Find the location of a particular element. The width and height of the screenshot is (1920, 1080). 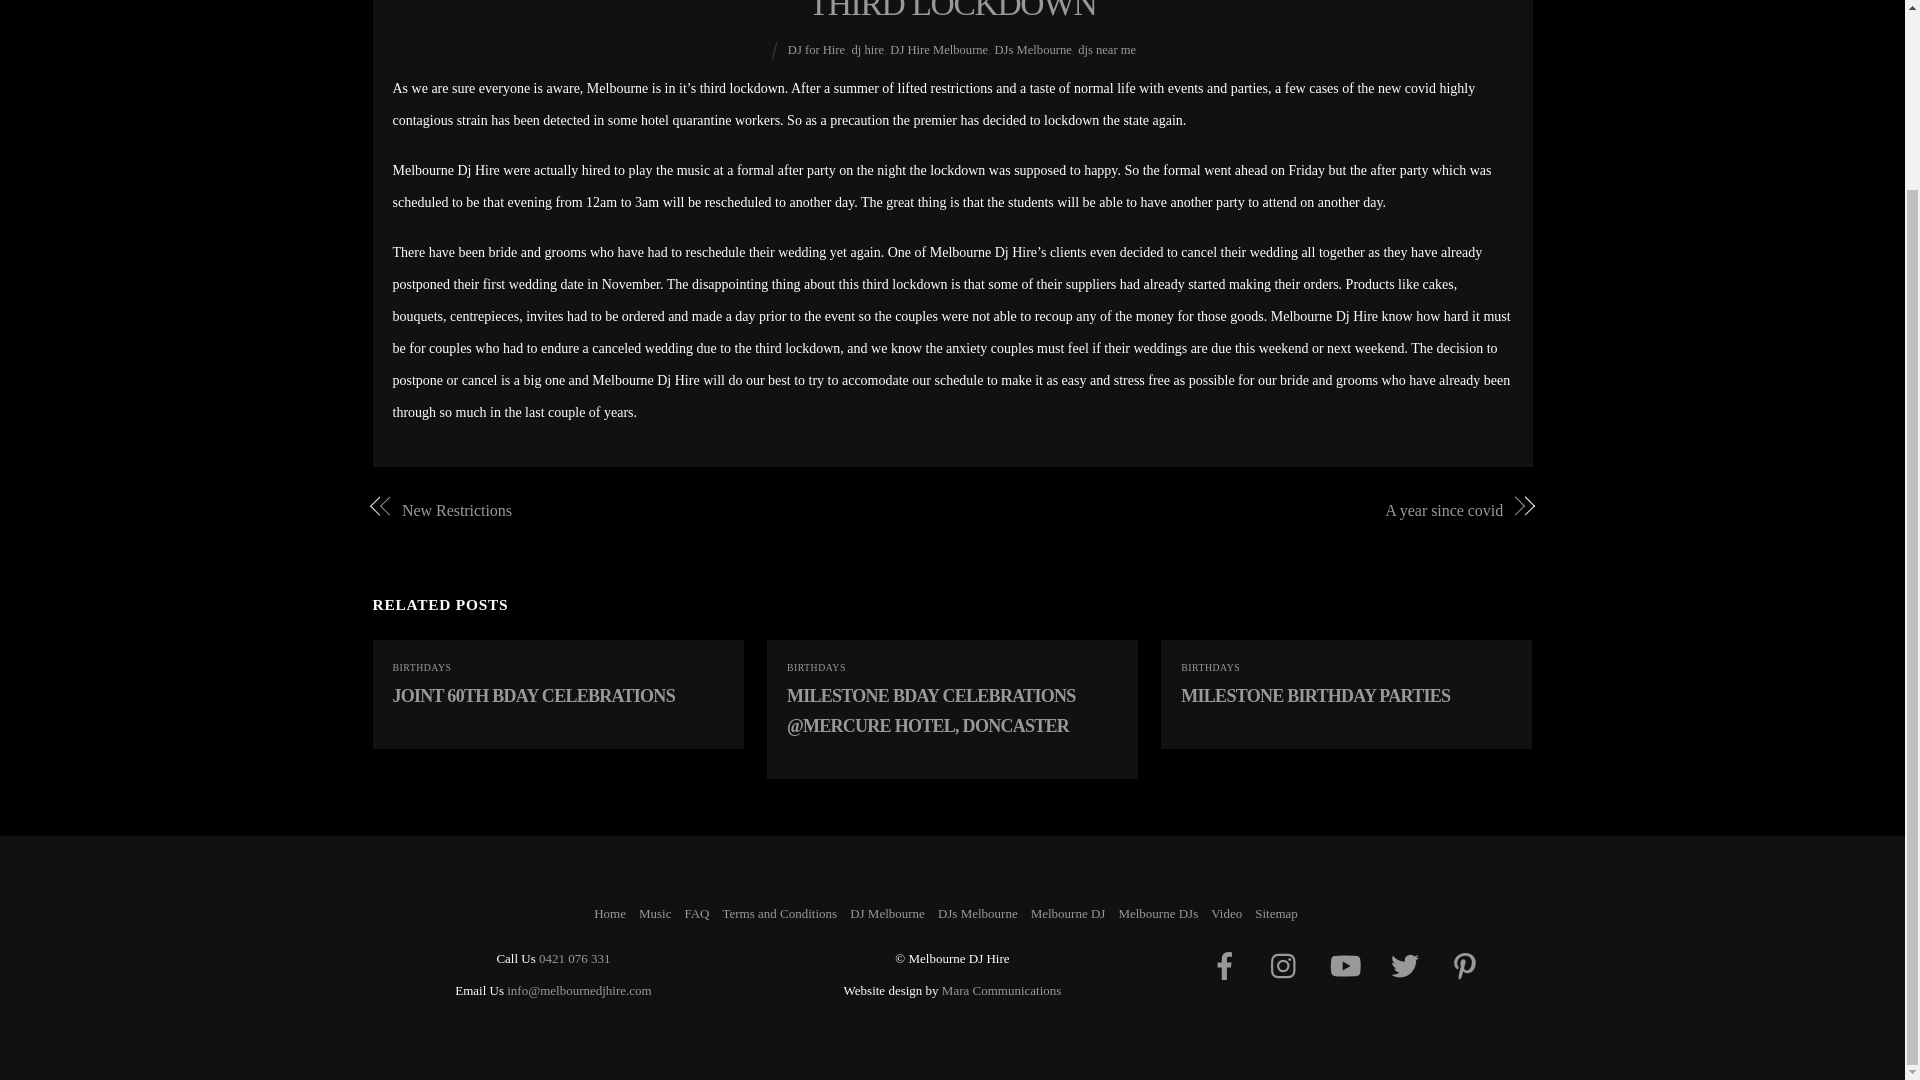

MILESTONE BIRTHDAY PARTIES is located at coordinates (1314, 696).